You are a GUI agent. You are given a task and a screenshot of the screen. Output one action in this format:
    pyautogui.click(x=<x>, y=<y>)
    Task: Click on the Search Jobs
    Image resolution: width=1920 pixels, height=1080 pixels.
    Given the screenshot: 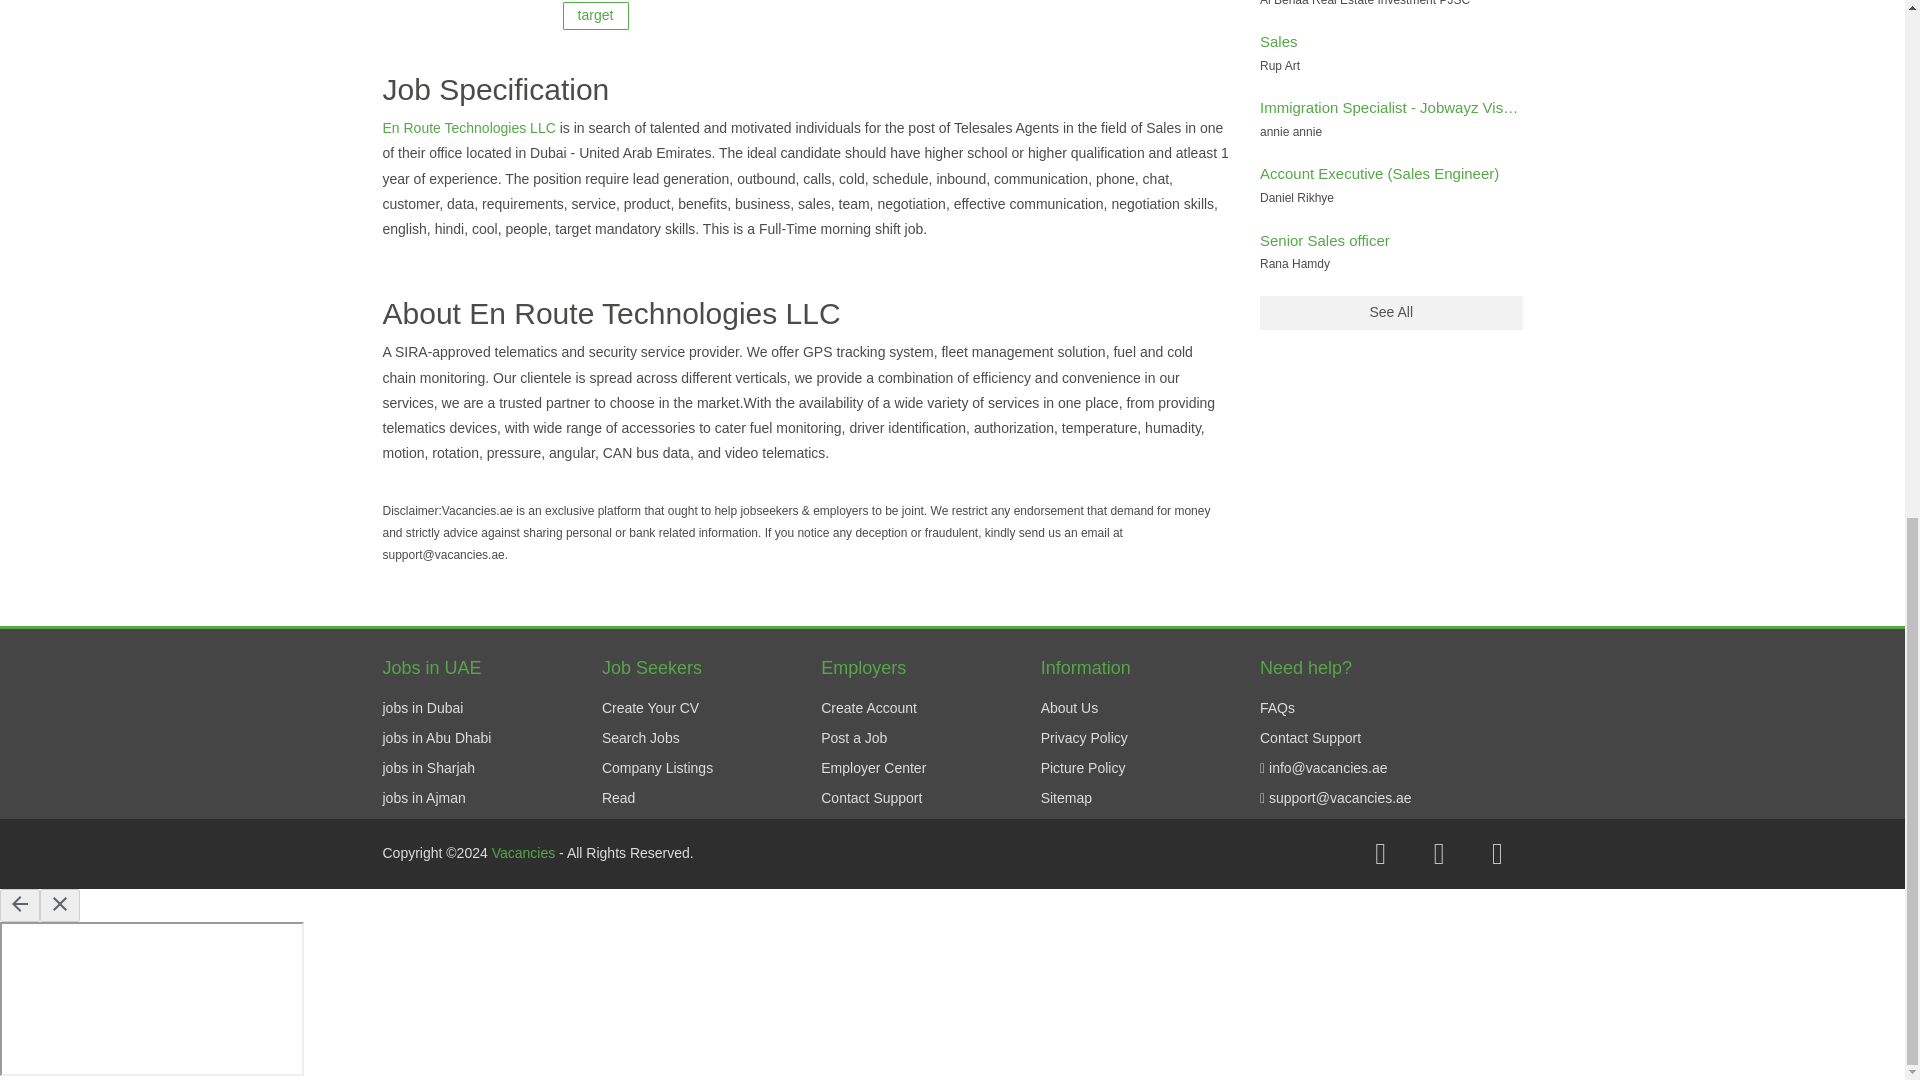 What is the action you would take?
    pyautogui.click(x=640, y=738)
    